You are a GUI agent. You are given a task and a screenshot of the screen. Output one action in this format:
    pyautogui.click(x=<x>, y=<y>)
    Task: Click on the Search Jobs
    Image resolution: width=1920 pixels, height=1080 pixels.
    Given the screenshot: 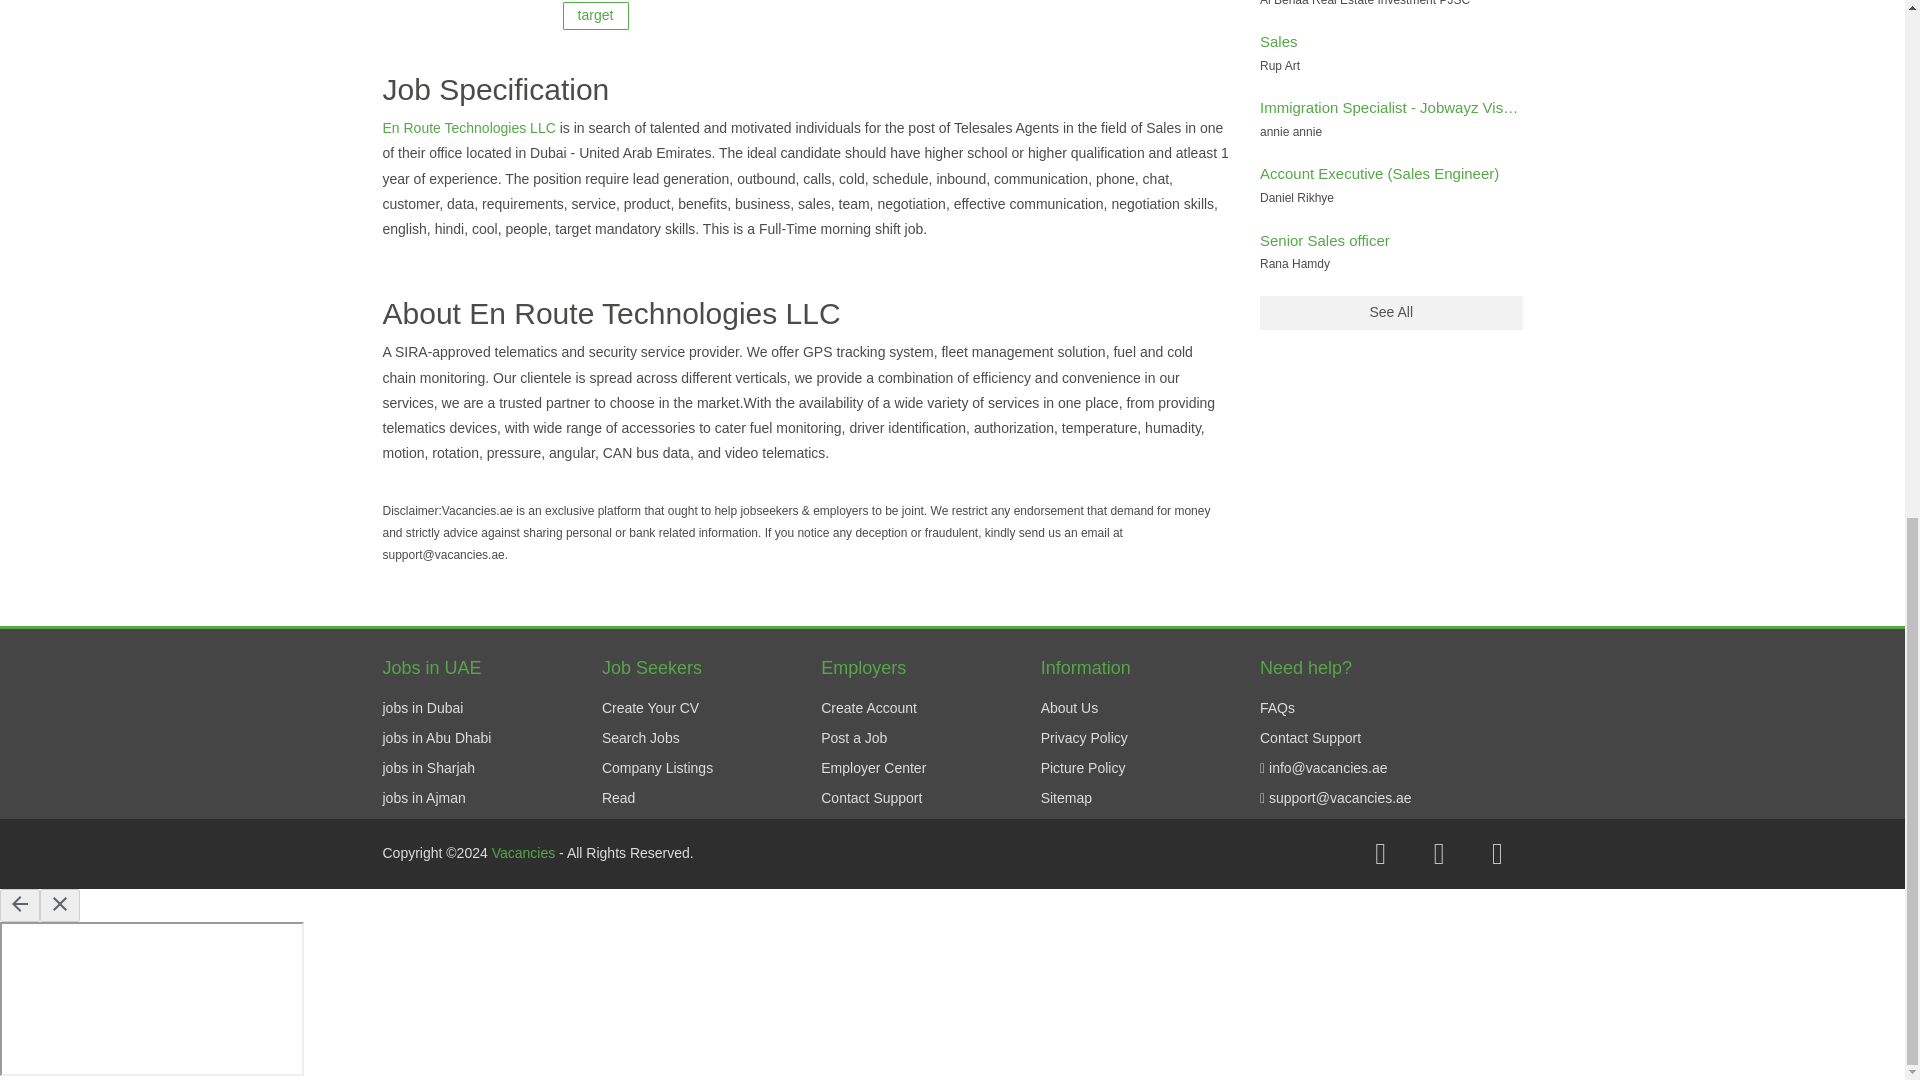 What is the action you would take?
    pyautogui.click(x=640, y=738)
    